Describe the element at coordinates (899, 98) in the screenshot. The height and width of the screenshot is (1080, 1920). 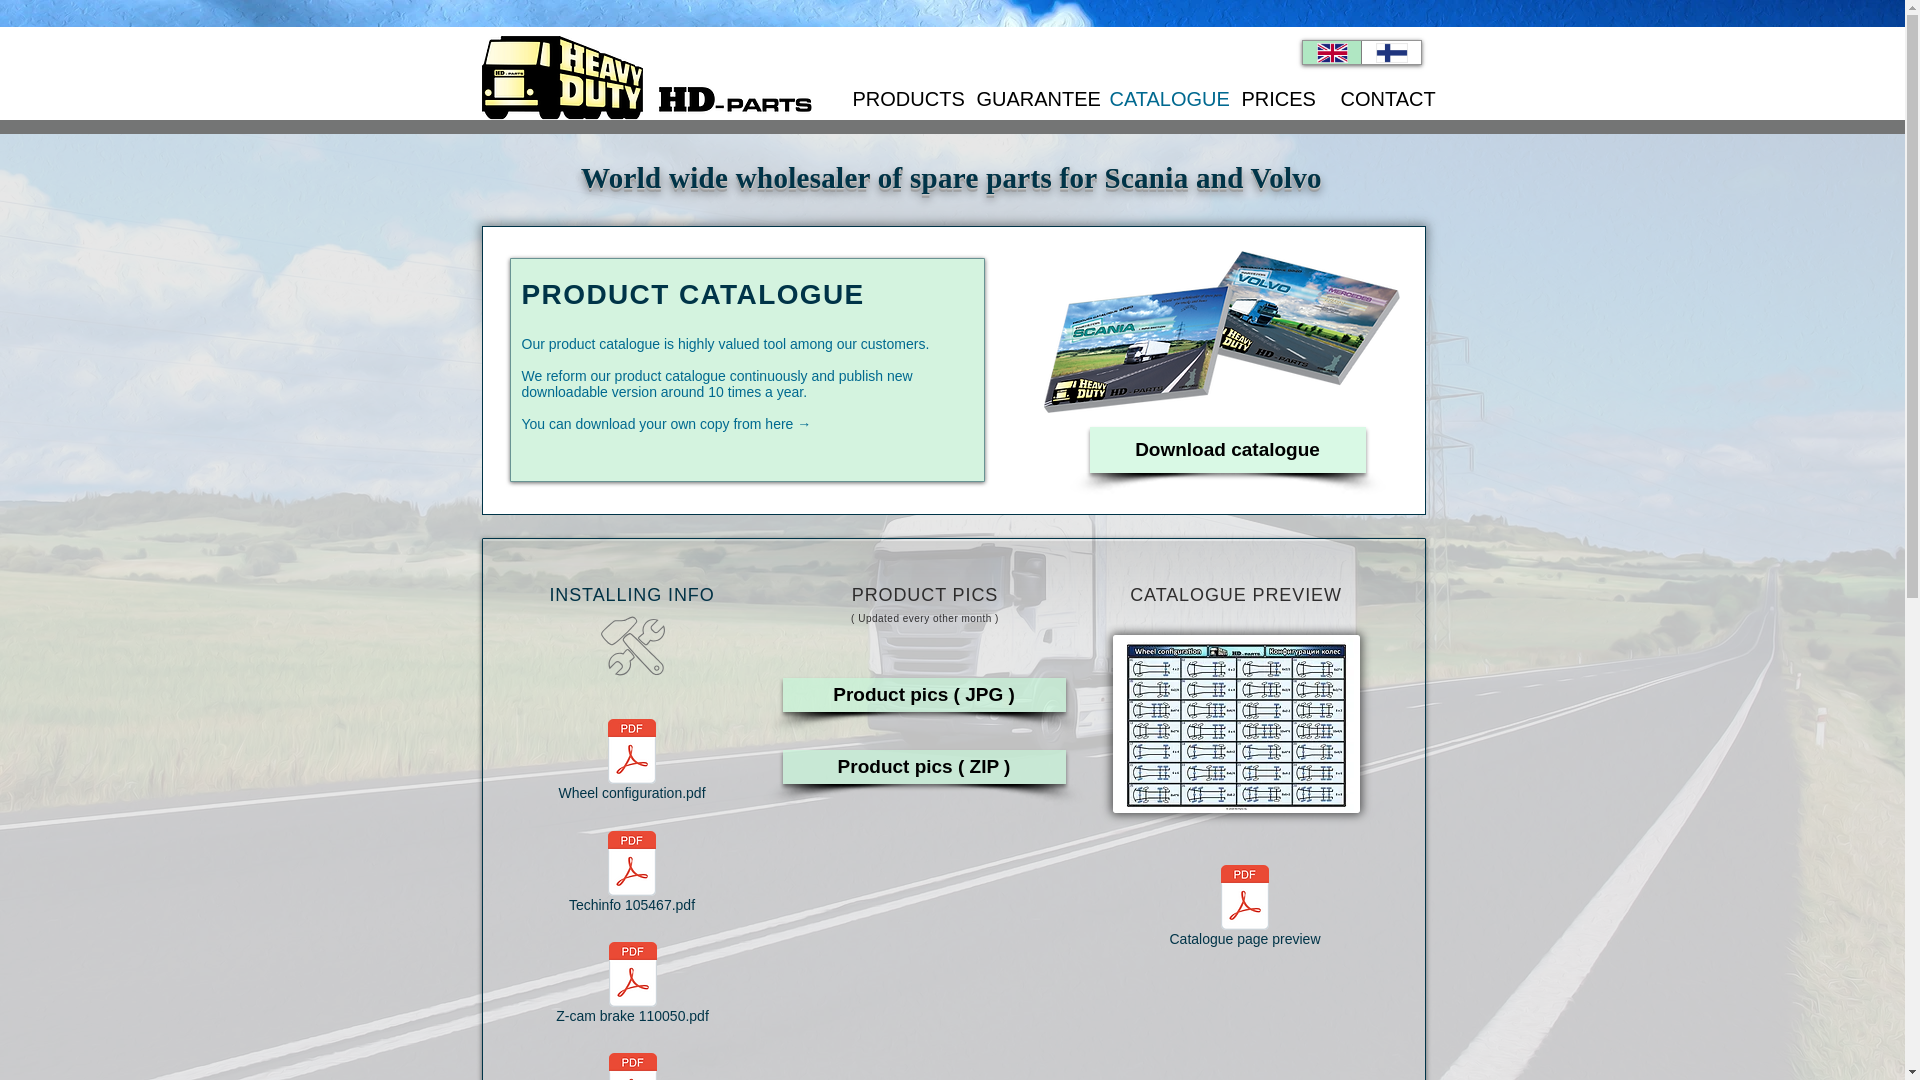
I see `PRODUCTS` at that location.